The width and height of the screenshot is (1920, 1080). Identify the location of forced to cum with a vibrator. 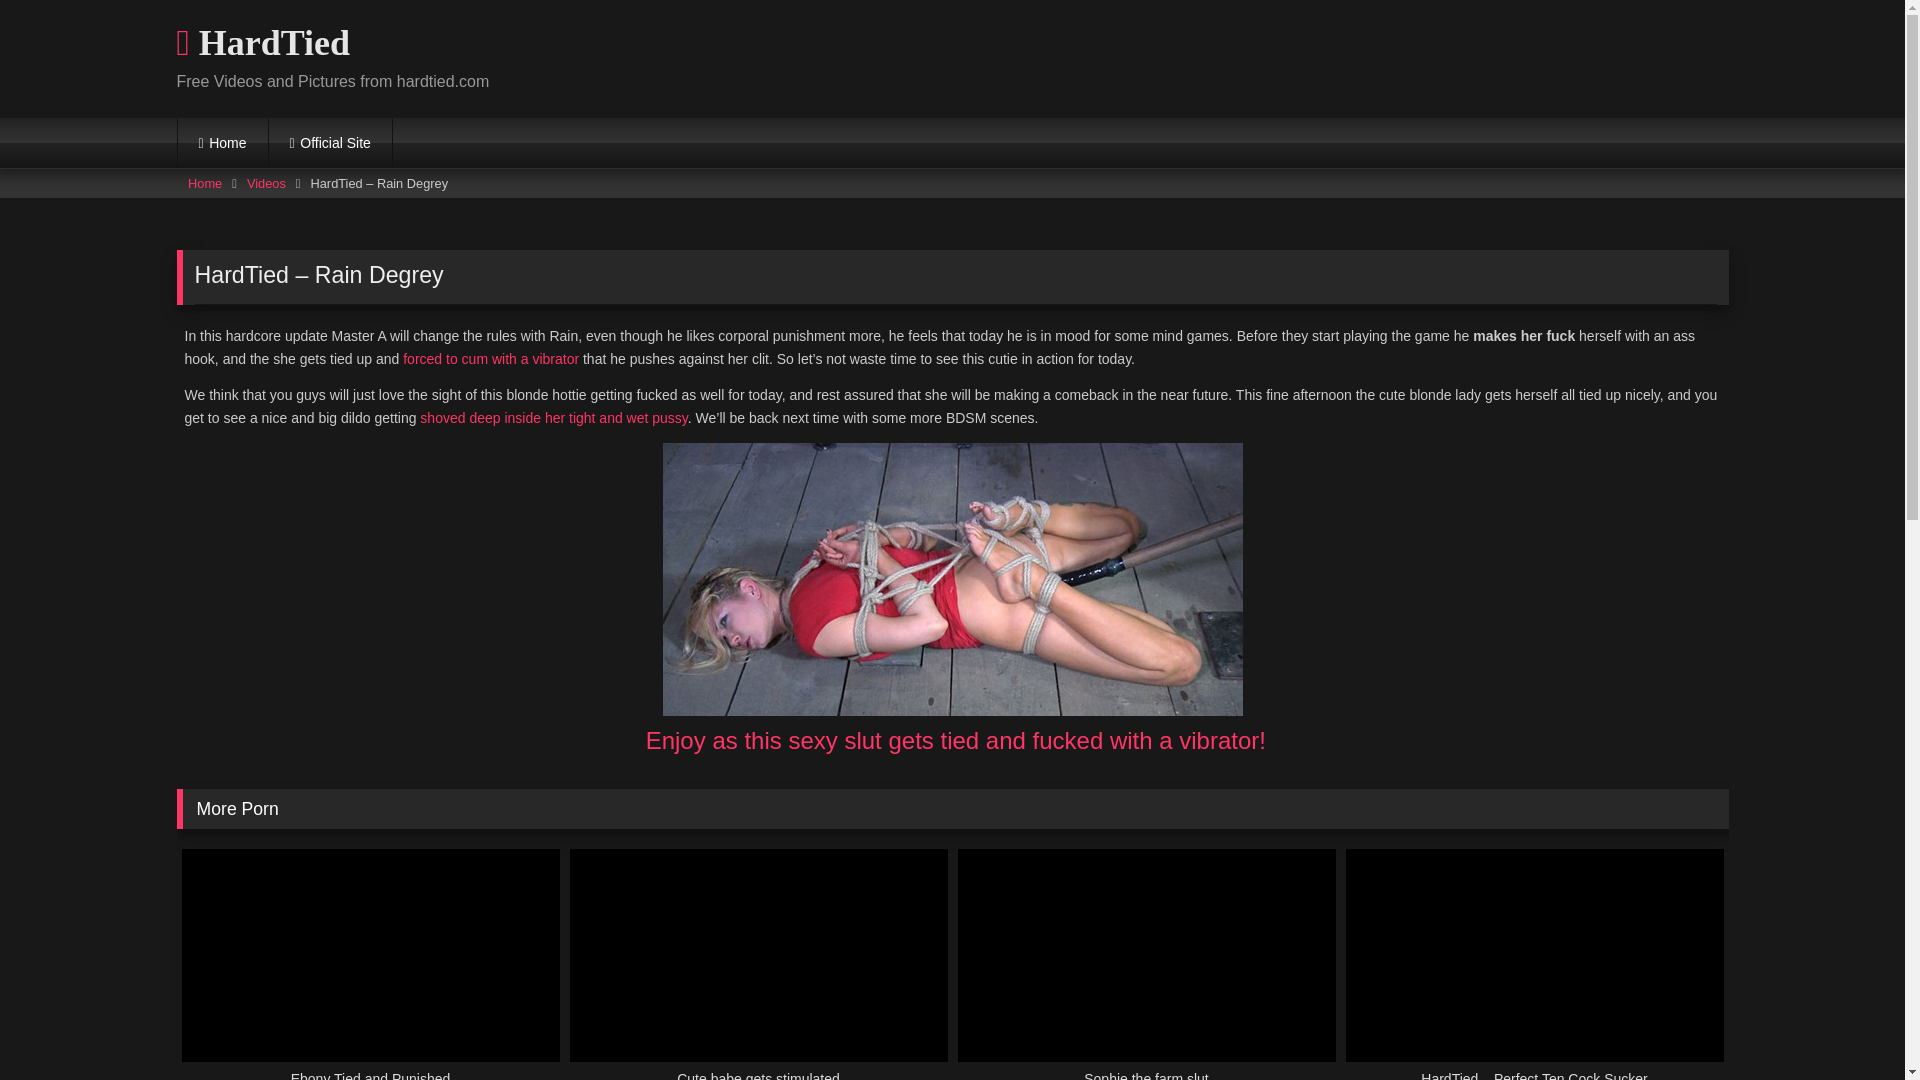
(491, 359).